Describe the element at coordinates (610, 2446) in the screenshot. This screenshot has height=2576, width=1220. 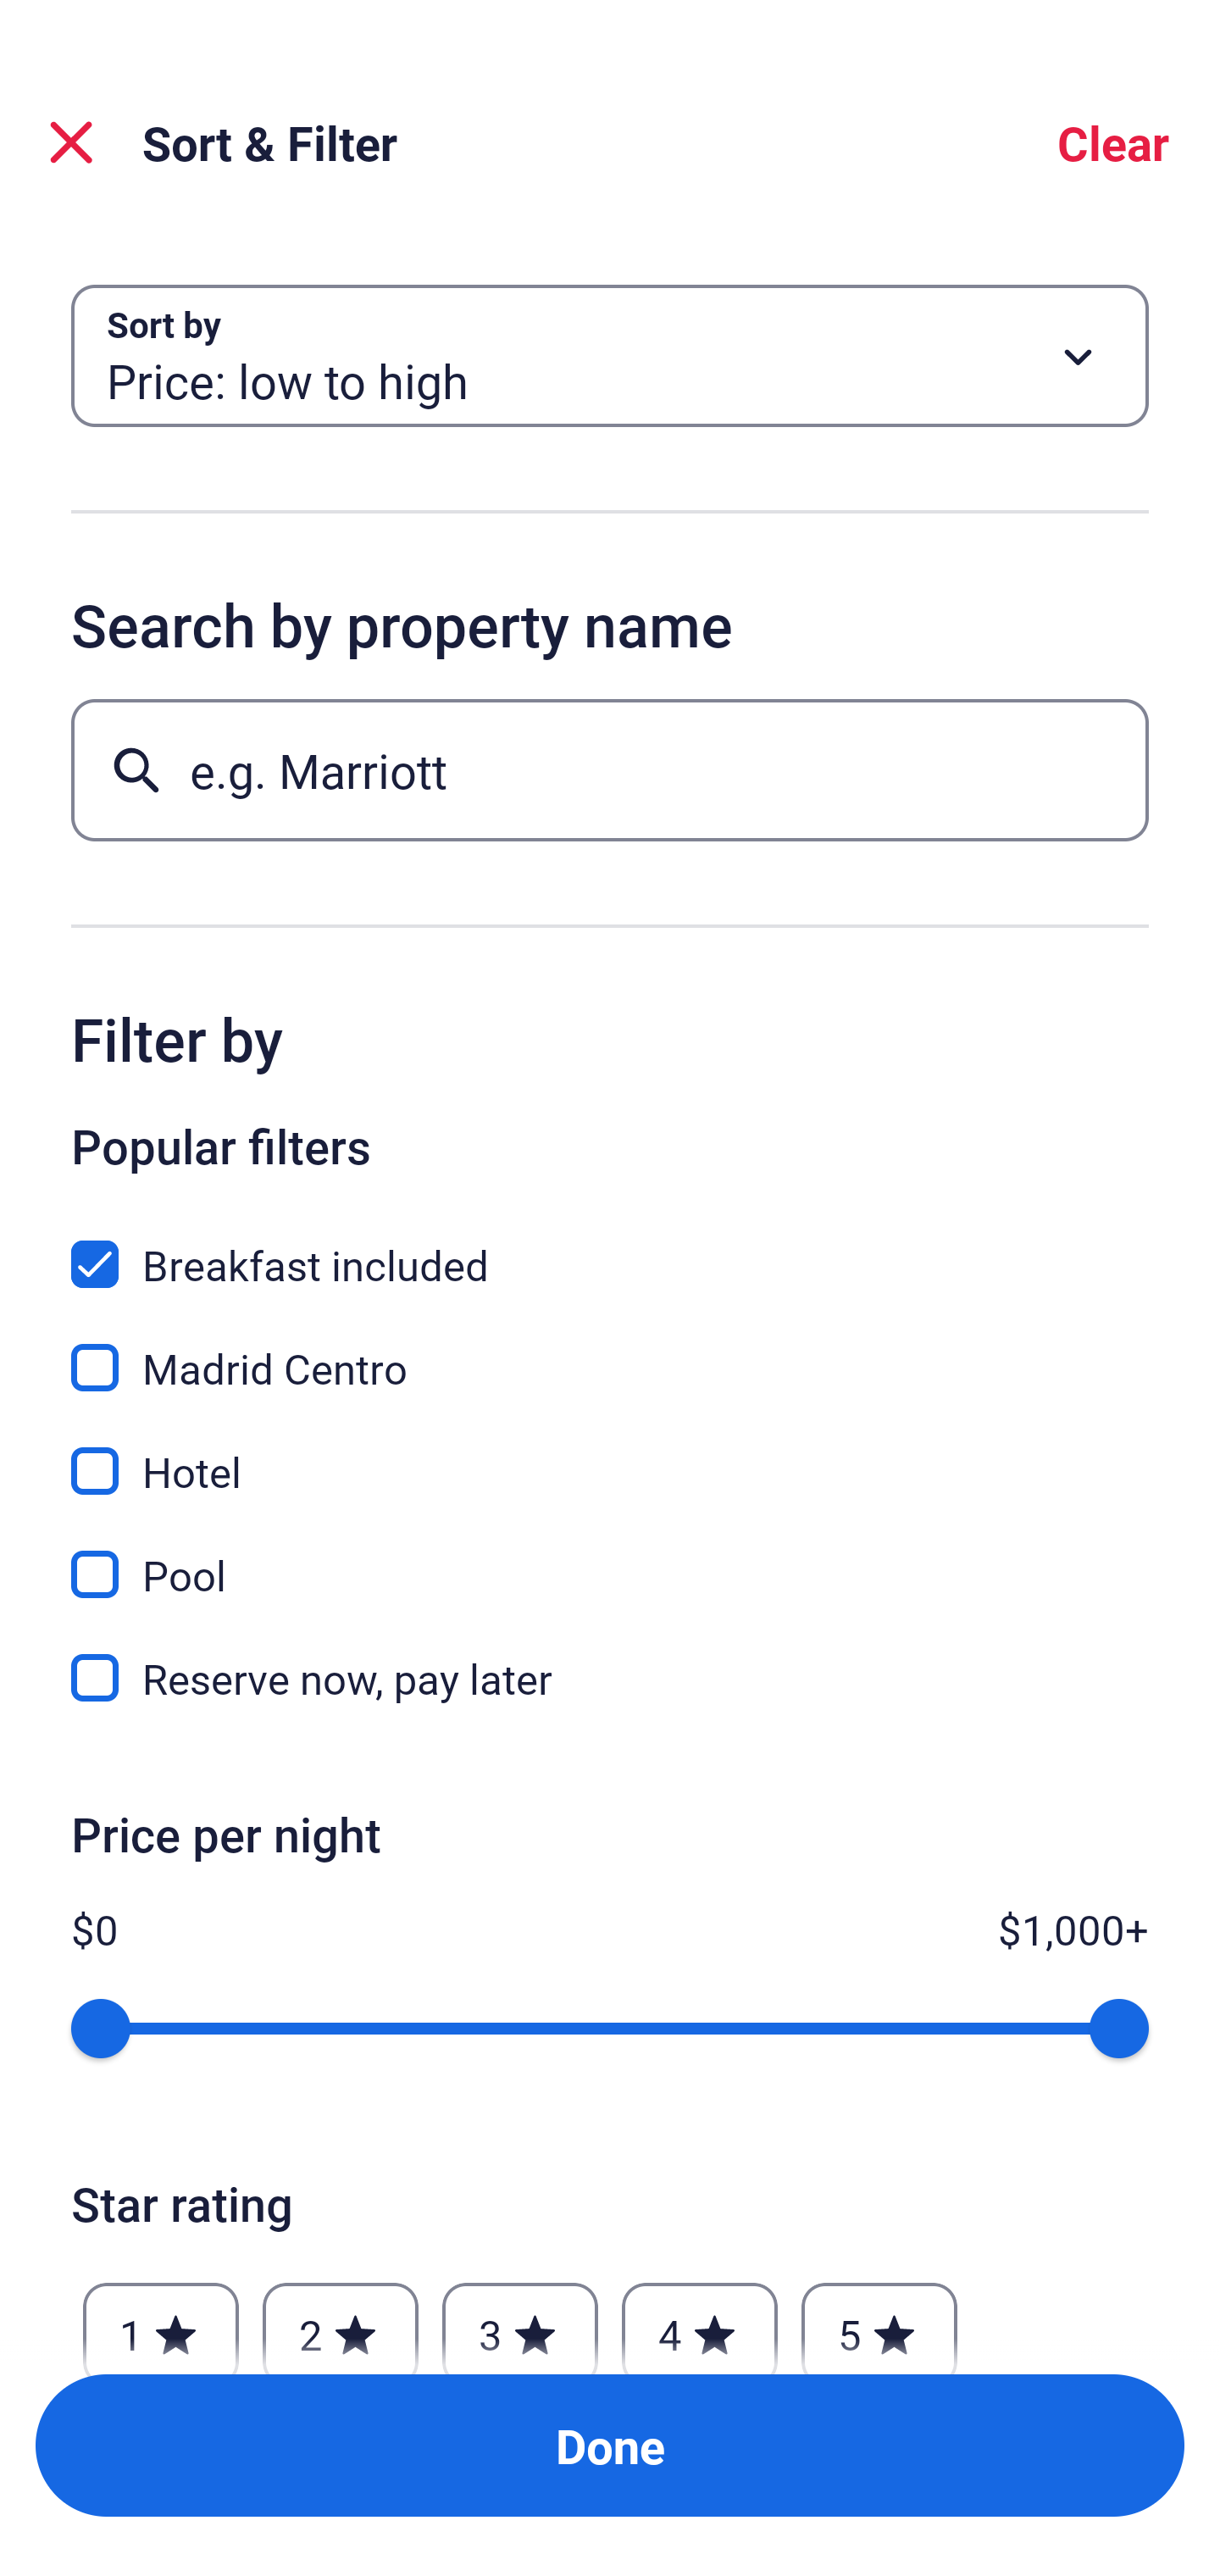
I see `Apply and close Sort and Filter Done` at that location.